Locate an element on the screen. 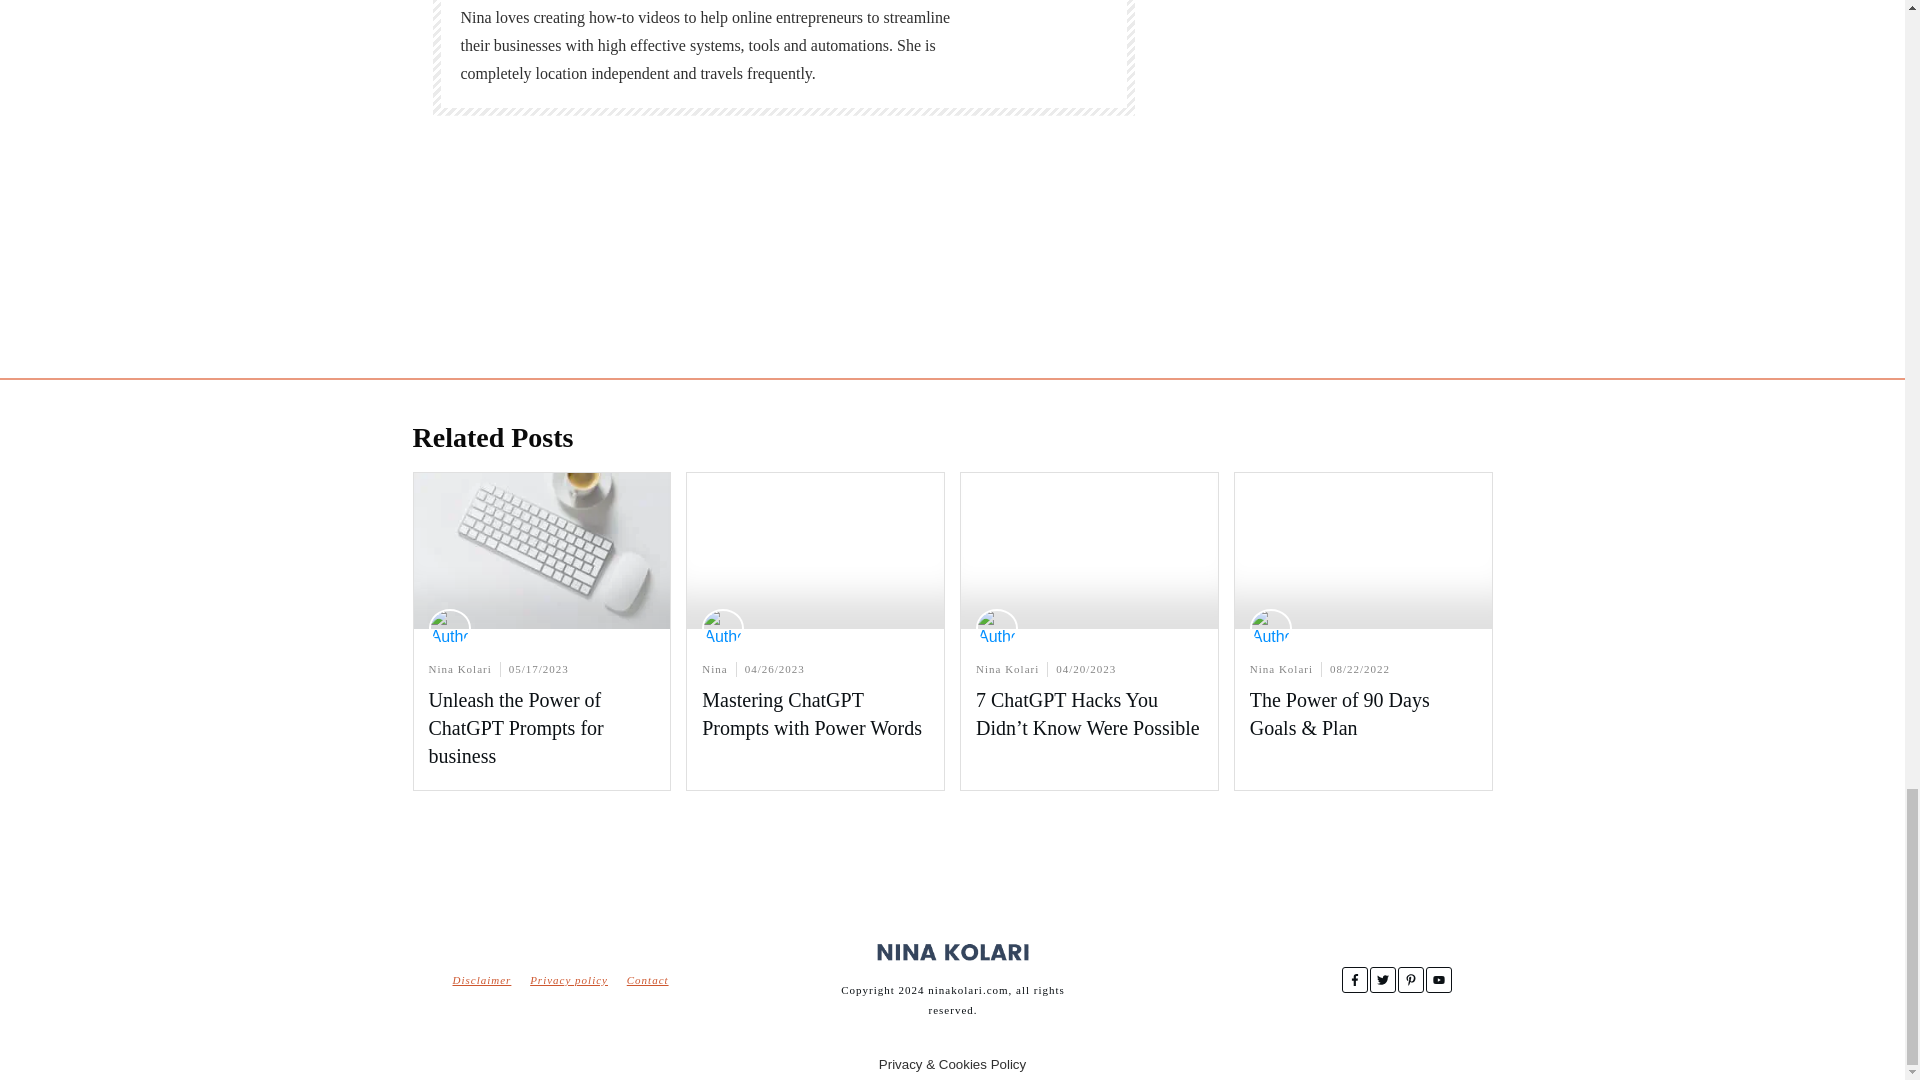 The height and width of the screenshot is (1080, 1920). Unleash the Power of ChatGPT Prompts for business is located at coordinates (515, 728).